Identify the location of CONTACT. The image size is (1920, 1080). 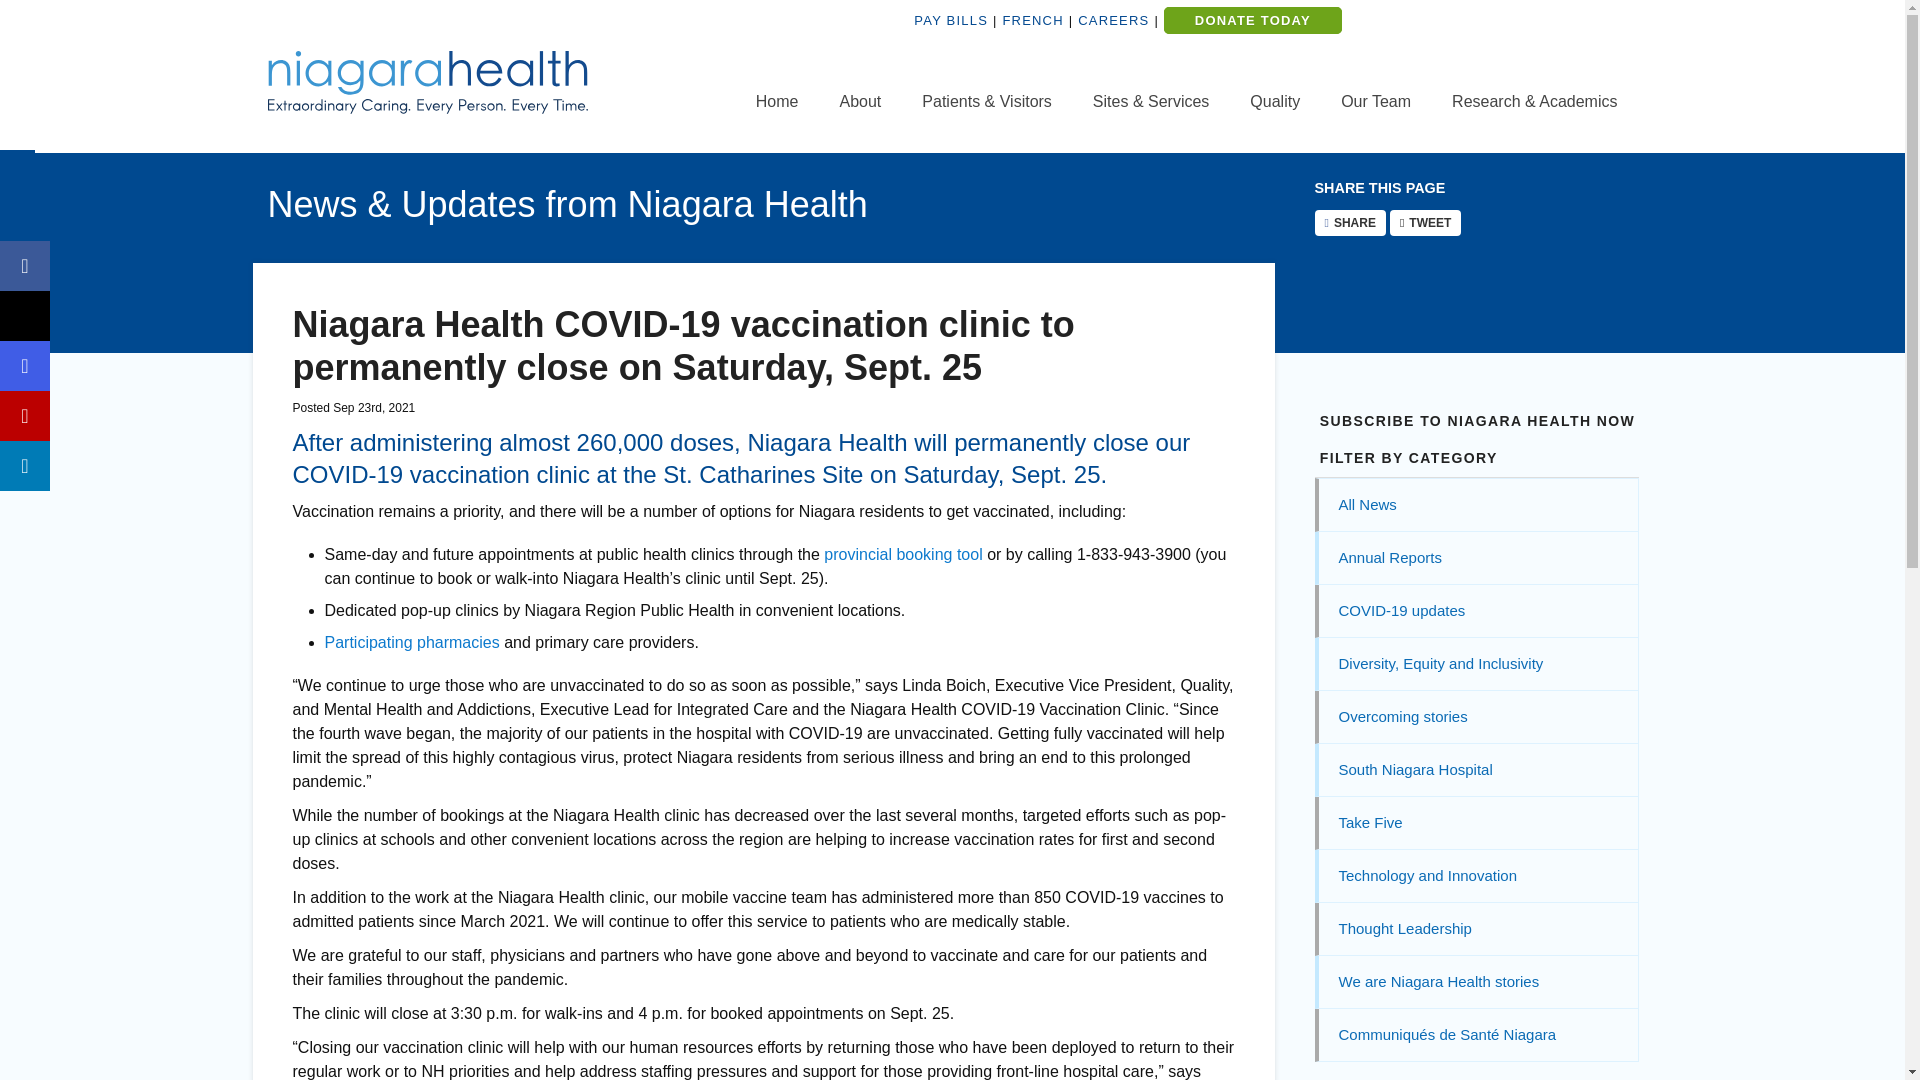
(1555, 36).